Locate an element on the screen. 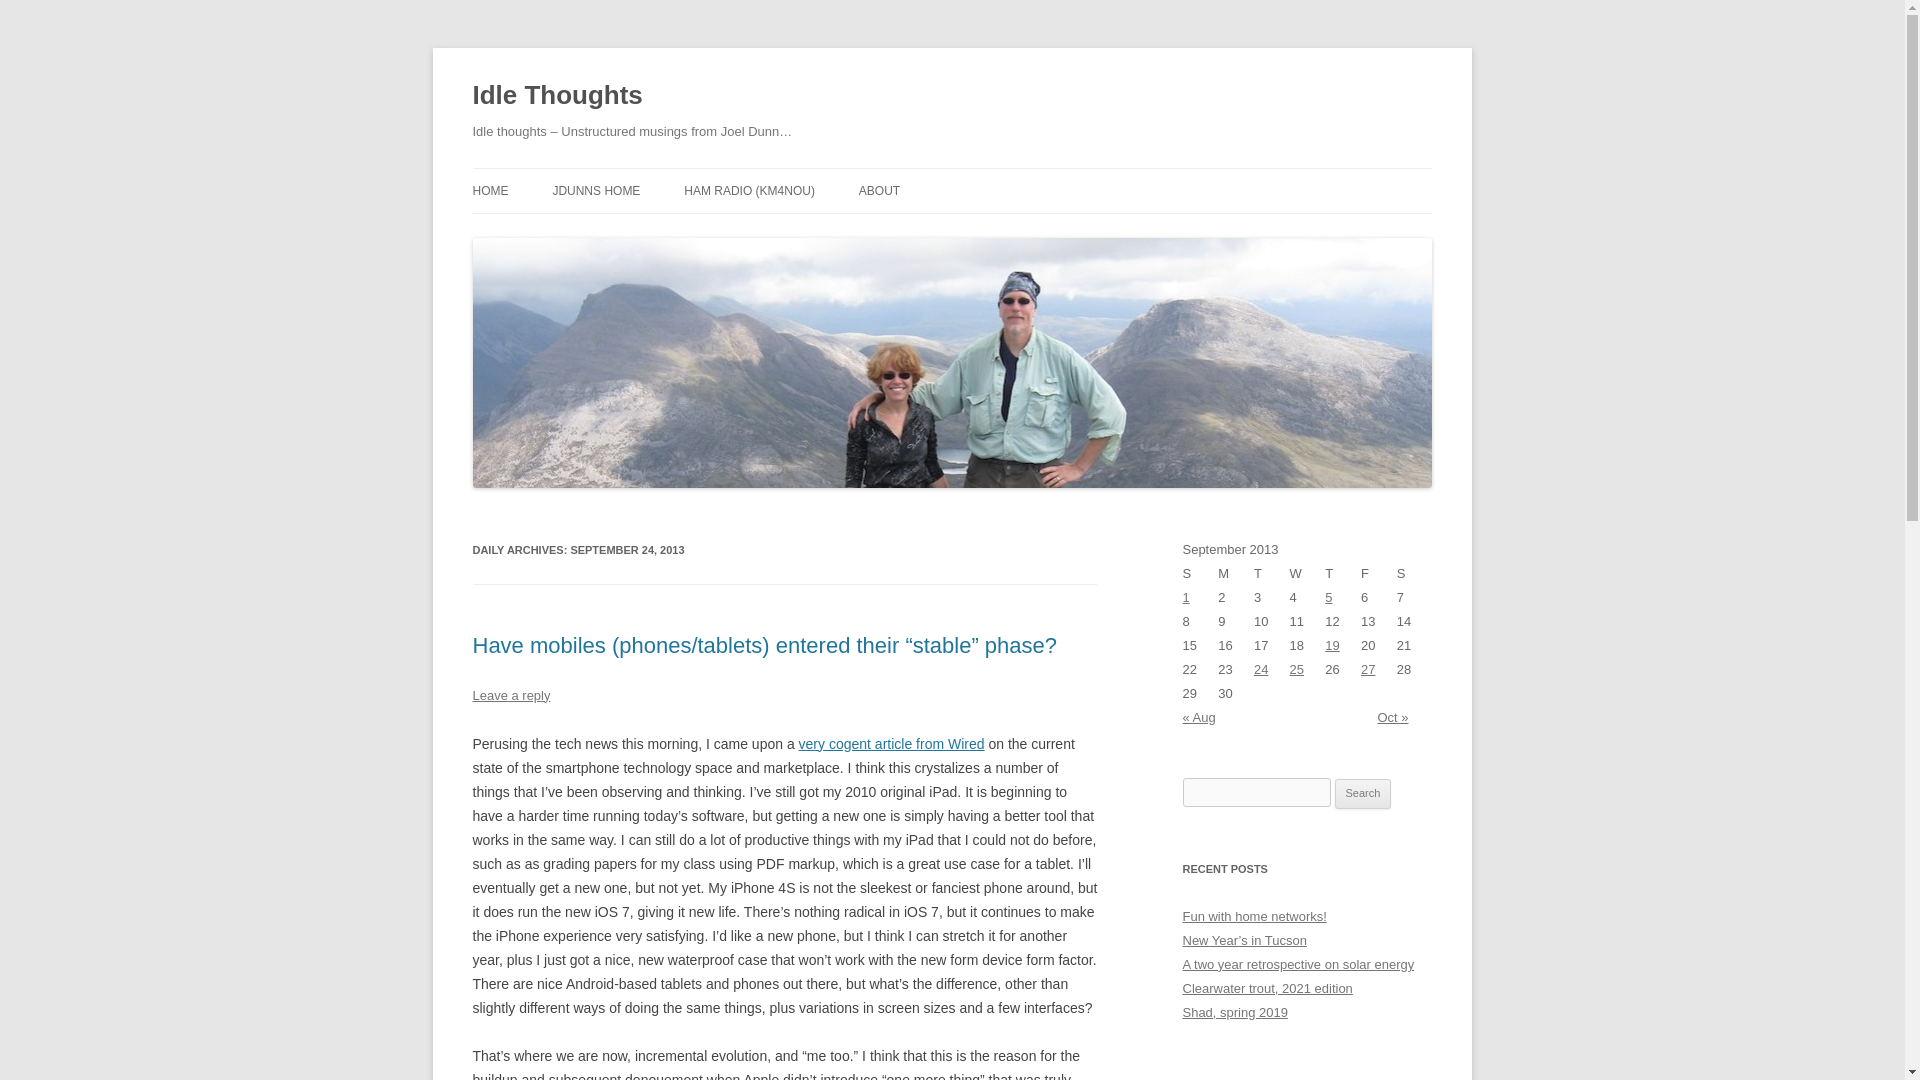 This screenshot has width=1920, height=1080. Idle Thoughts is located at coordinates (556, 96).